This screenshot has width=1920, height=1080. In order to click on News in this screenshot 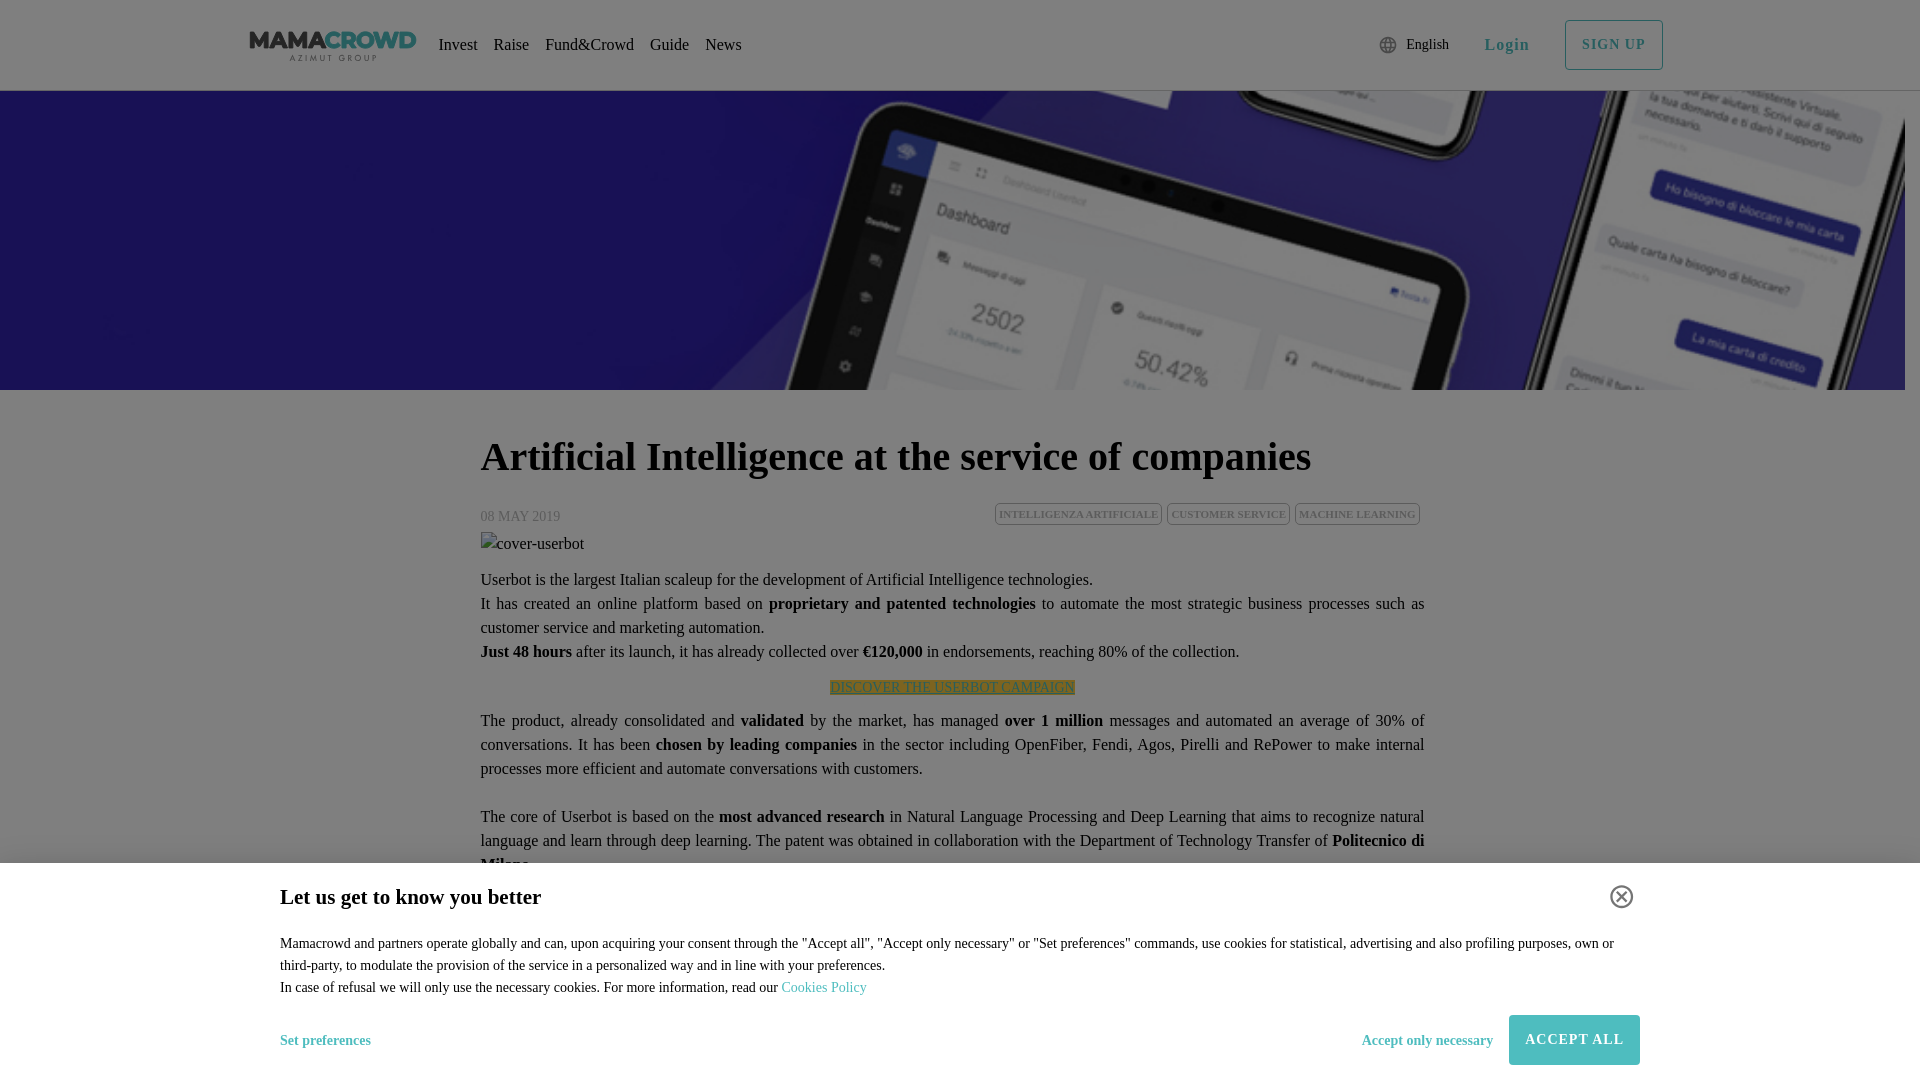, I will do `click(722, 44)`.